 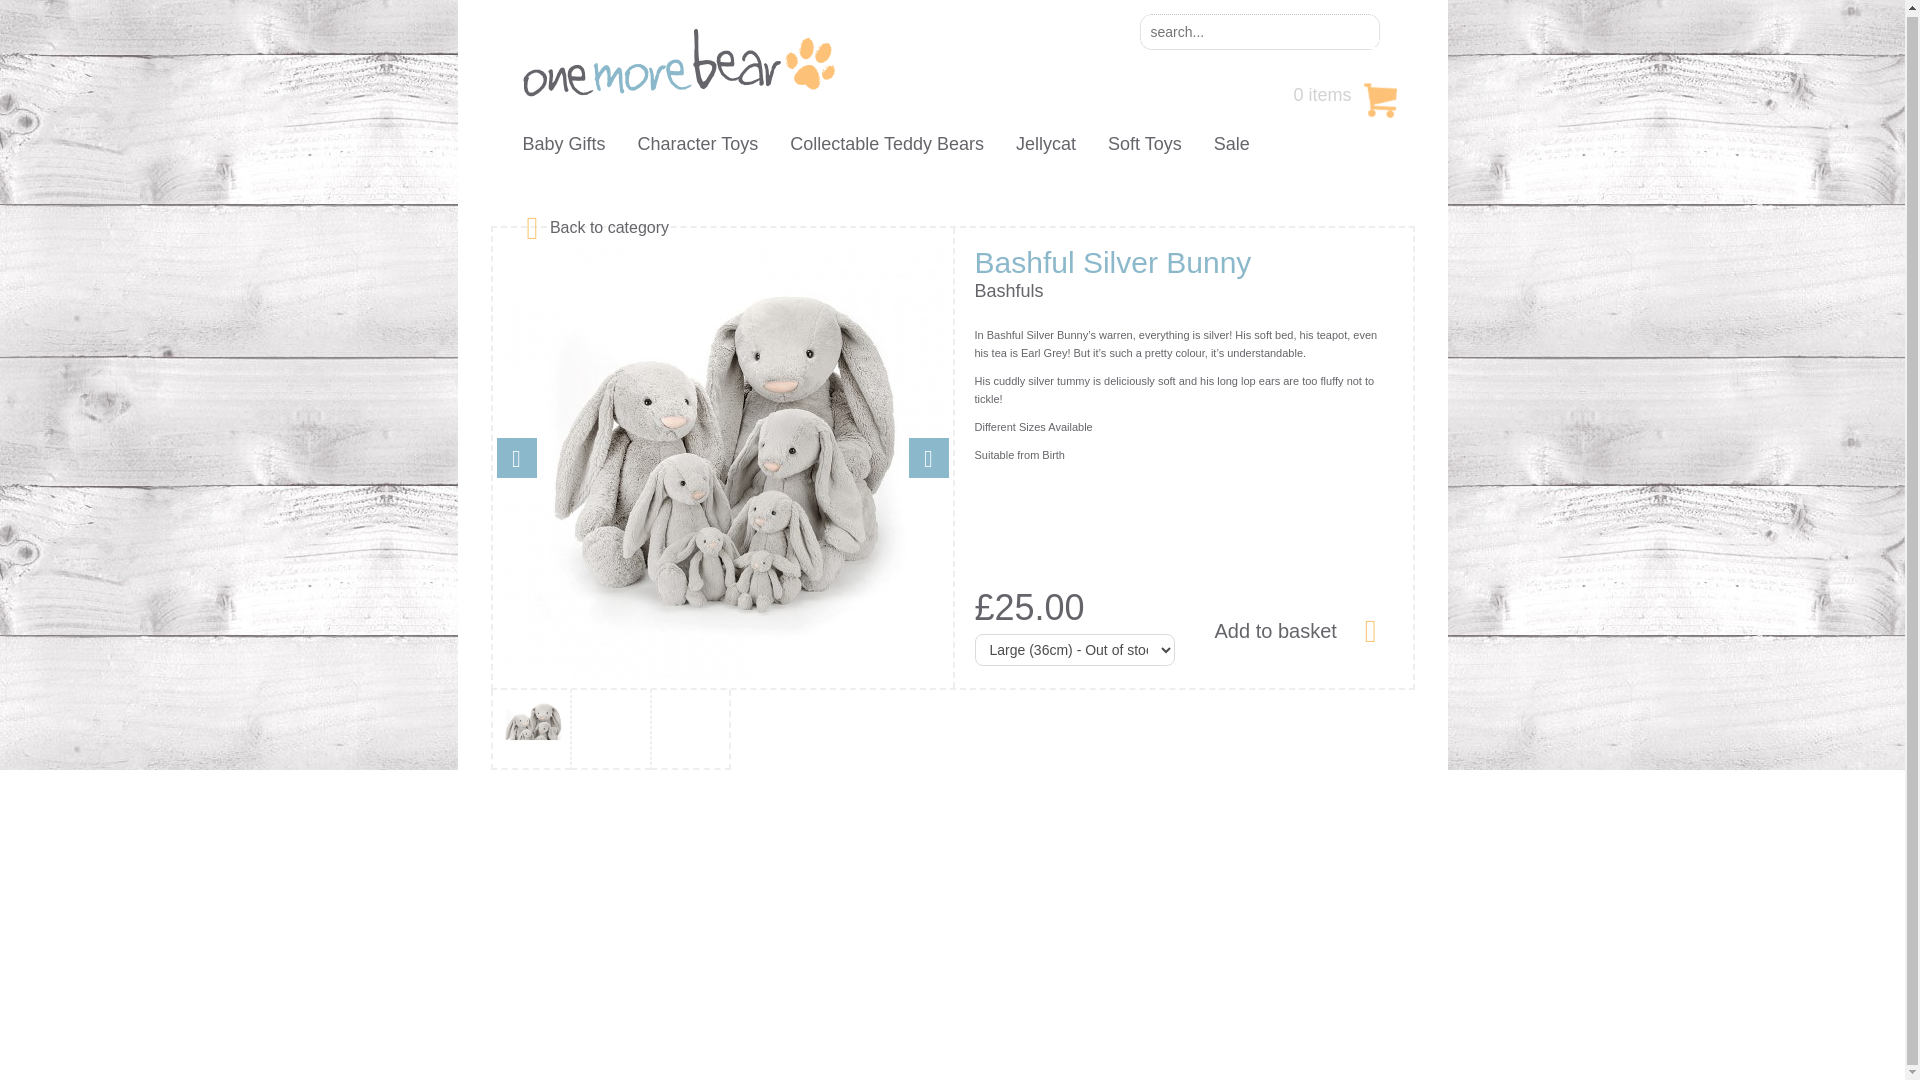 I want to click on About Us, so click(x=518, y=886).